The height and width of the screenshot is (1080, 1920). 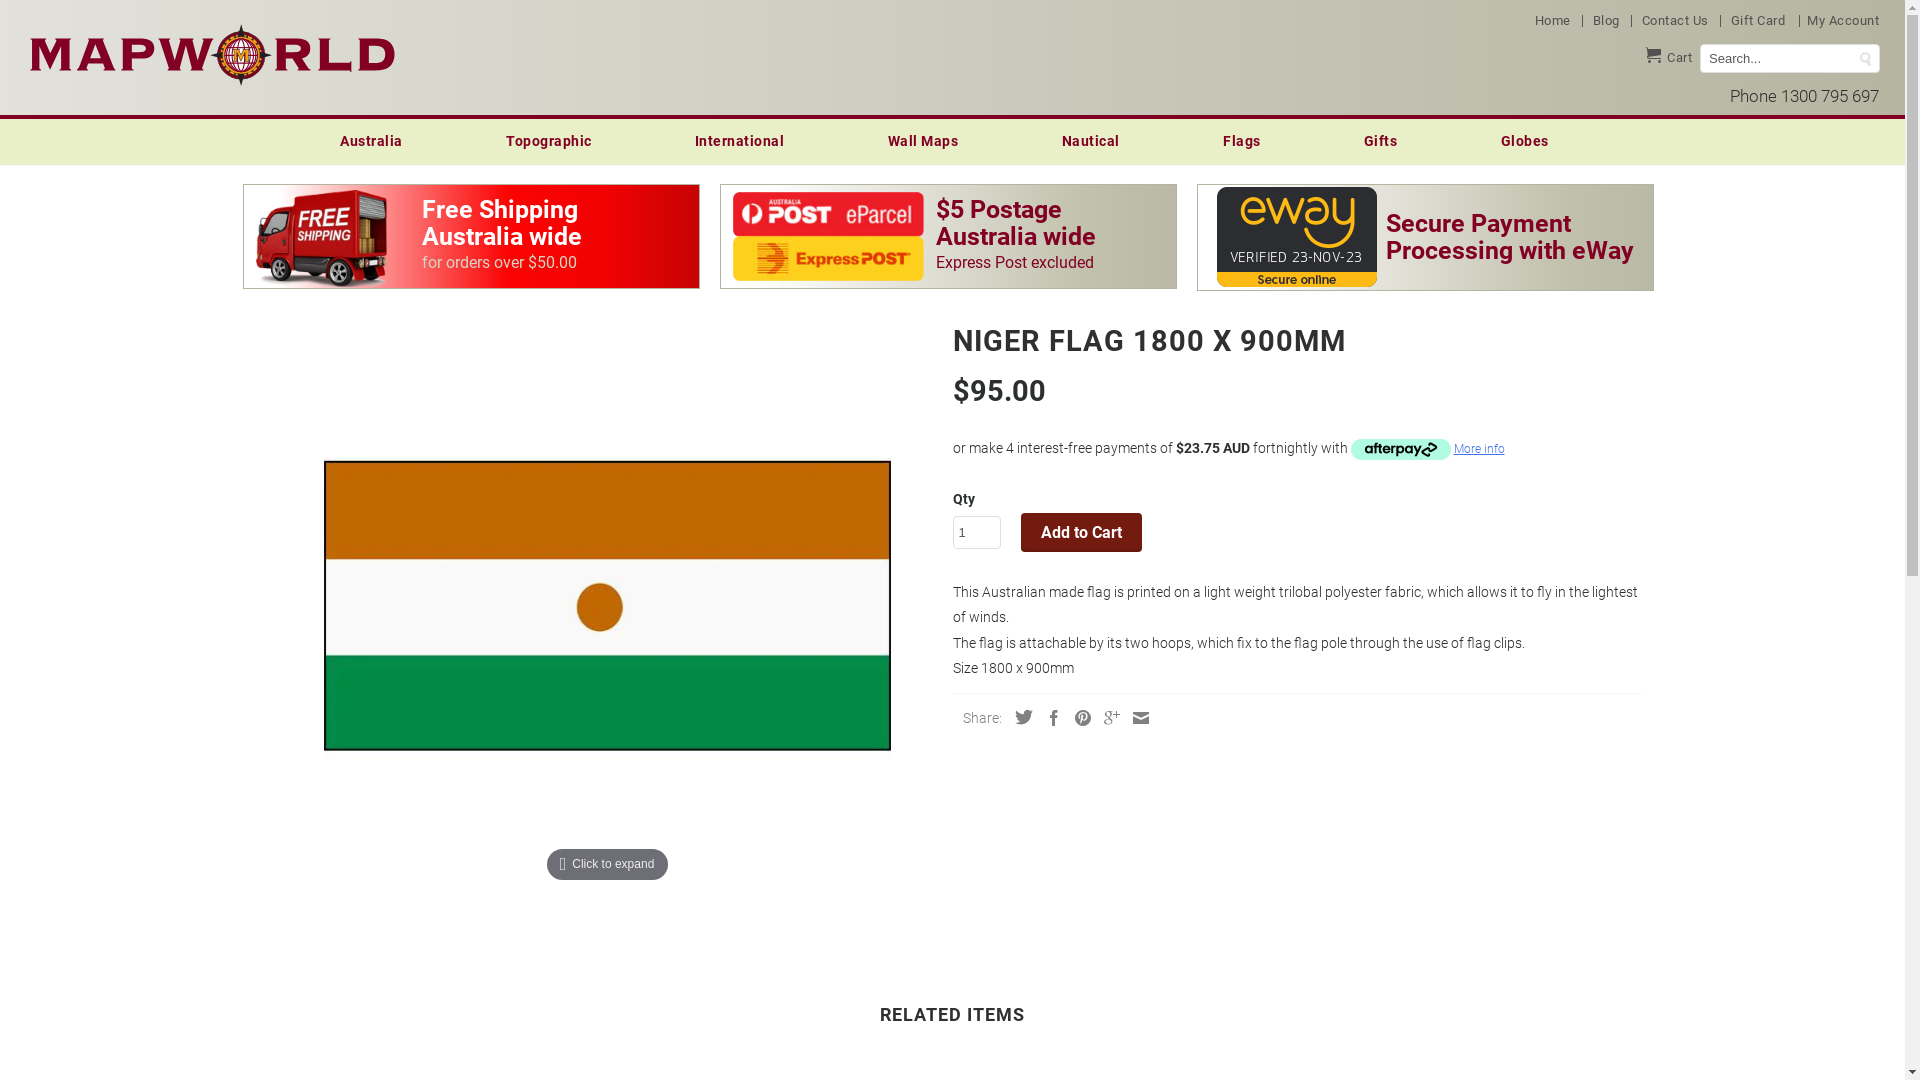 What do you see at coordinates (1018, 717) in the screenshot?
I see `Share this on Twitter` at bounding box center [1018, 717].